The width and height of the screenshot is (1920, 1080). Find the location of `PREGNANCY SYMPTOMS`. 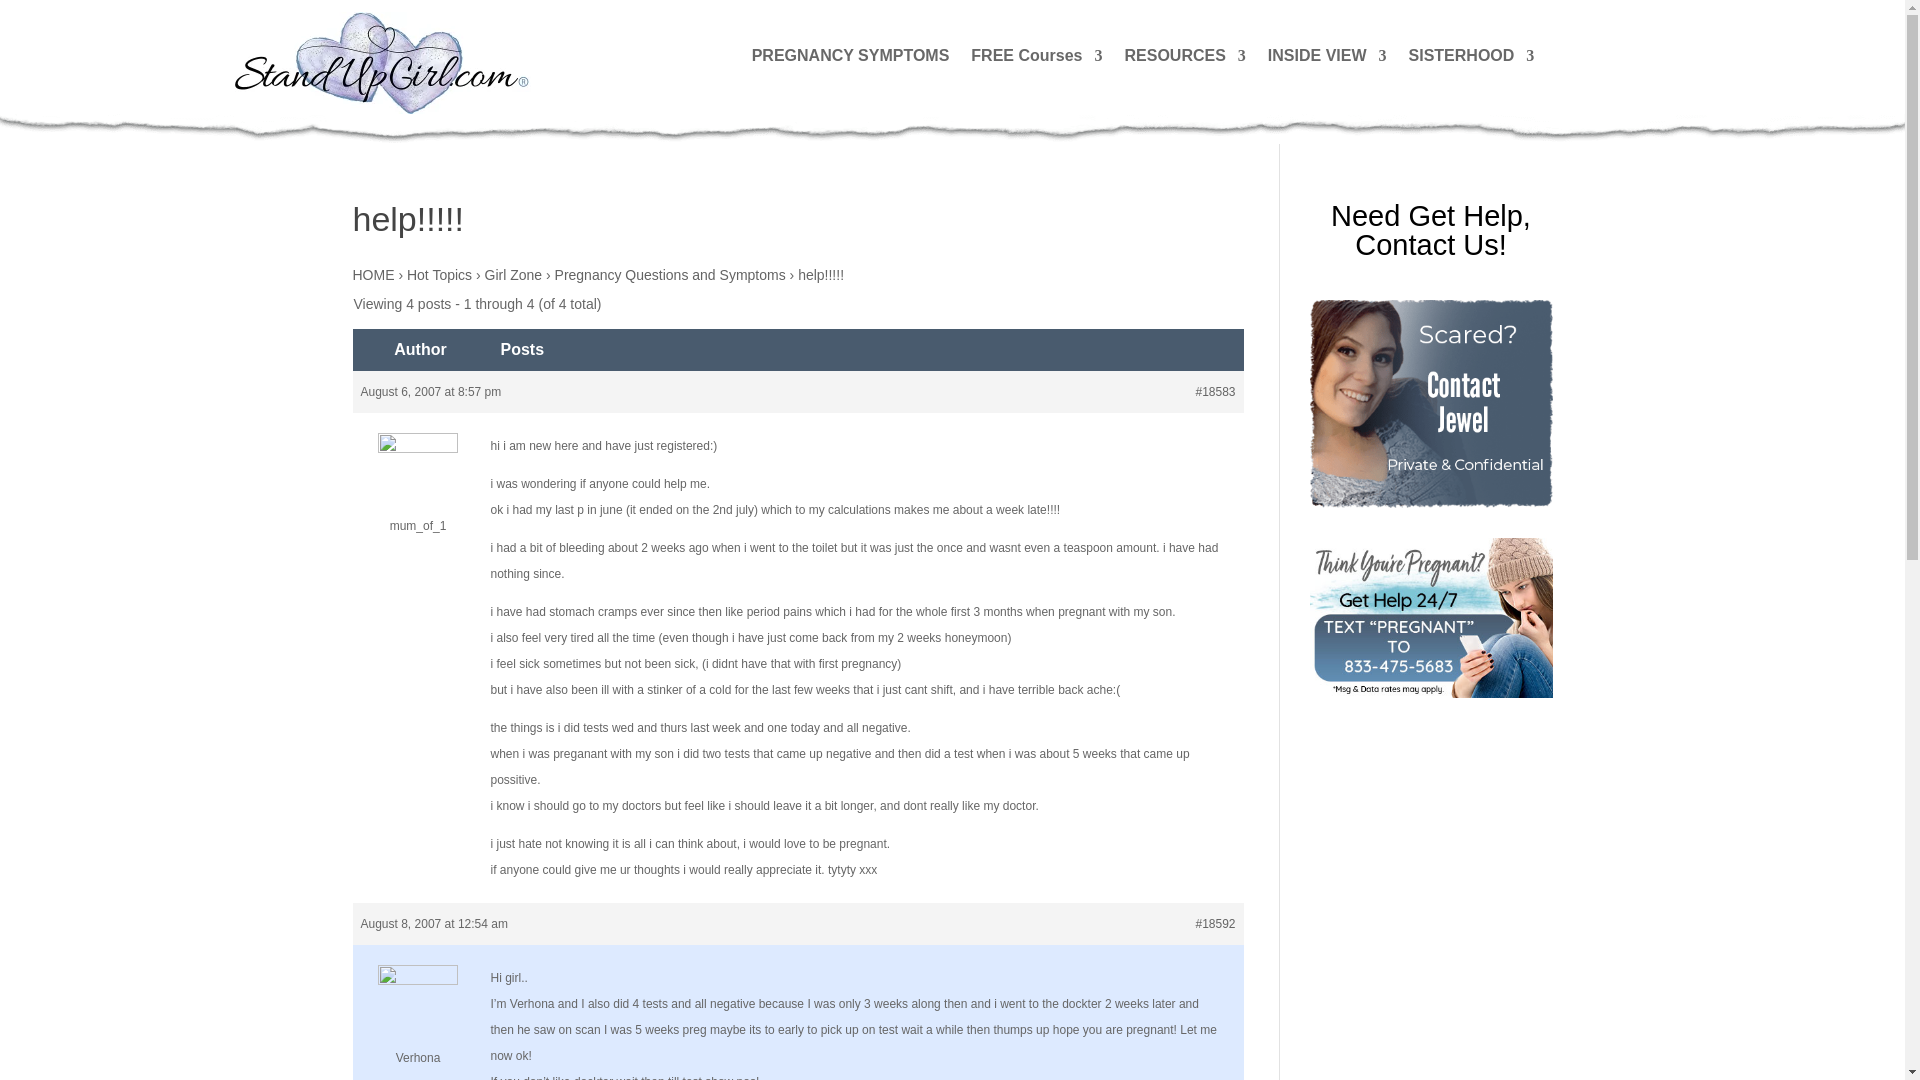

PREGNANCY SYMPTOMS is located at coordinates (851, 60).